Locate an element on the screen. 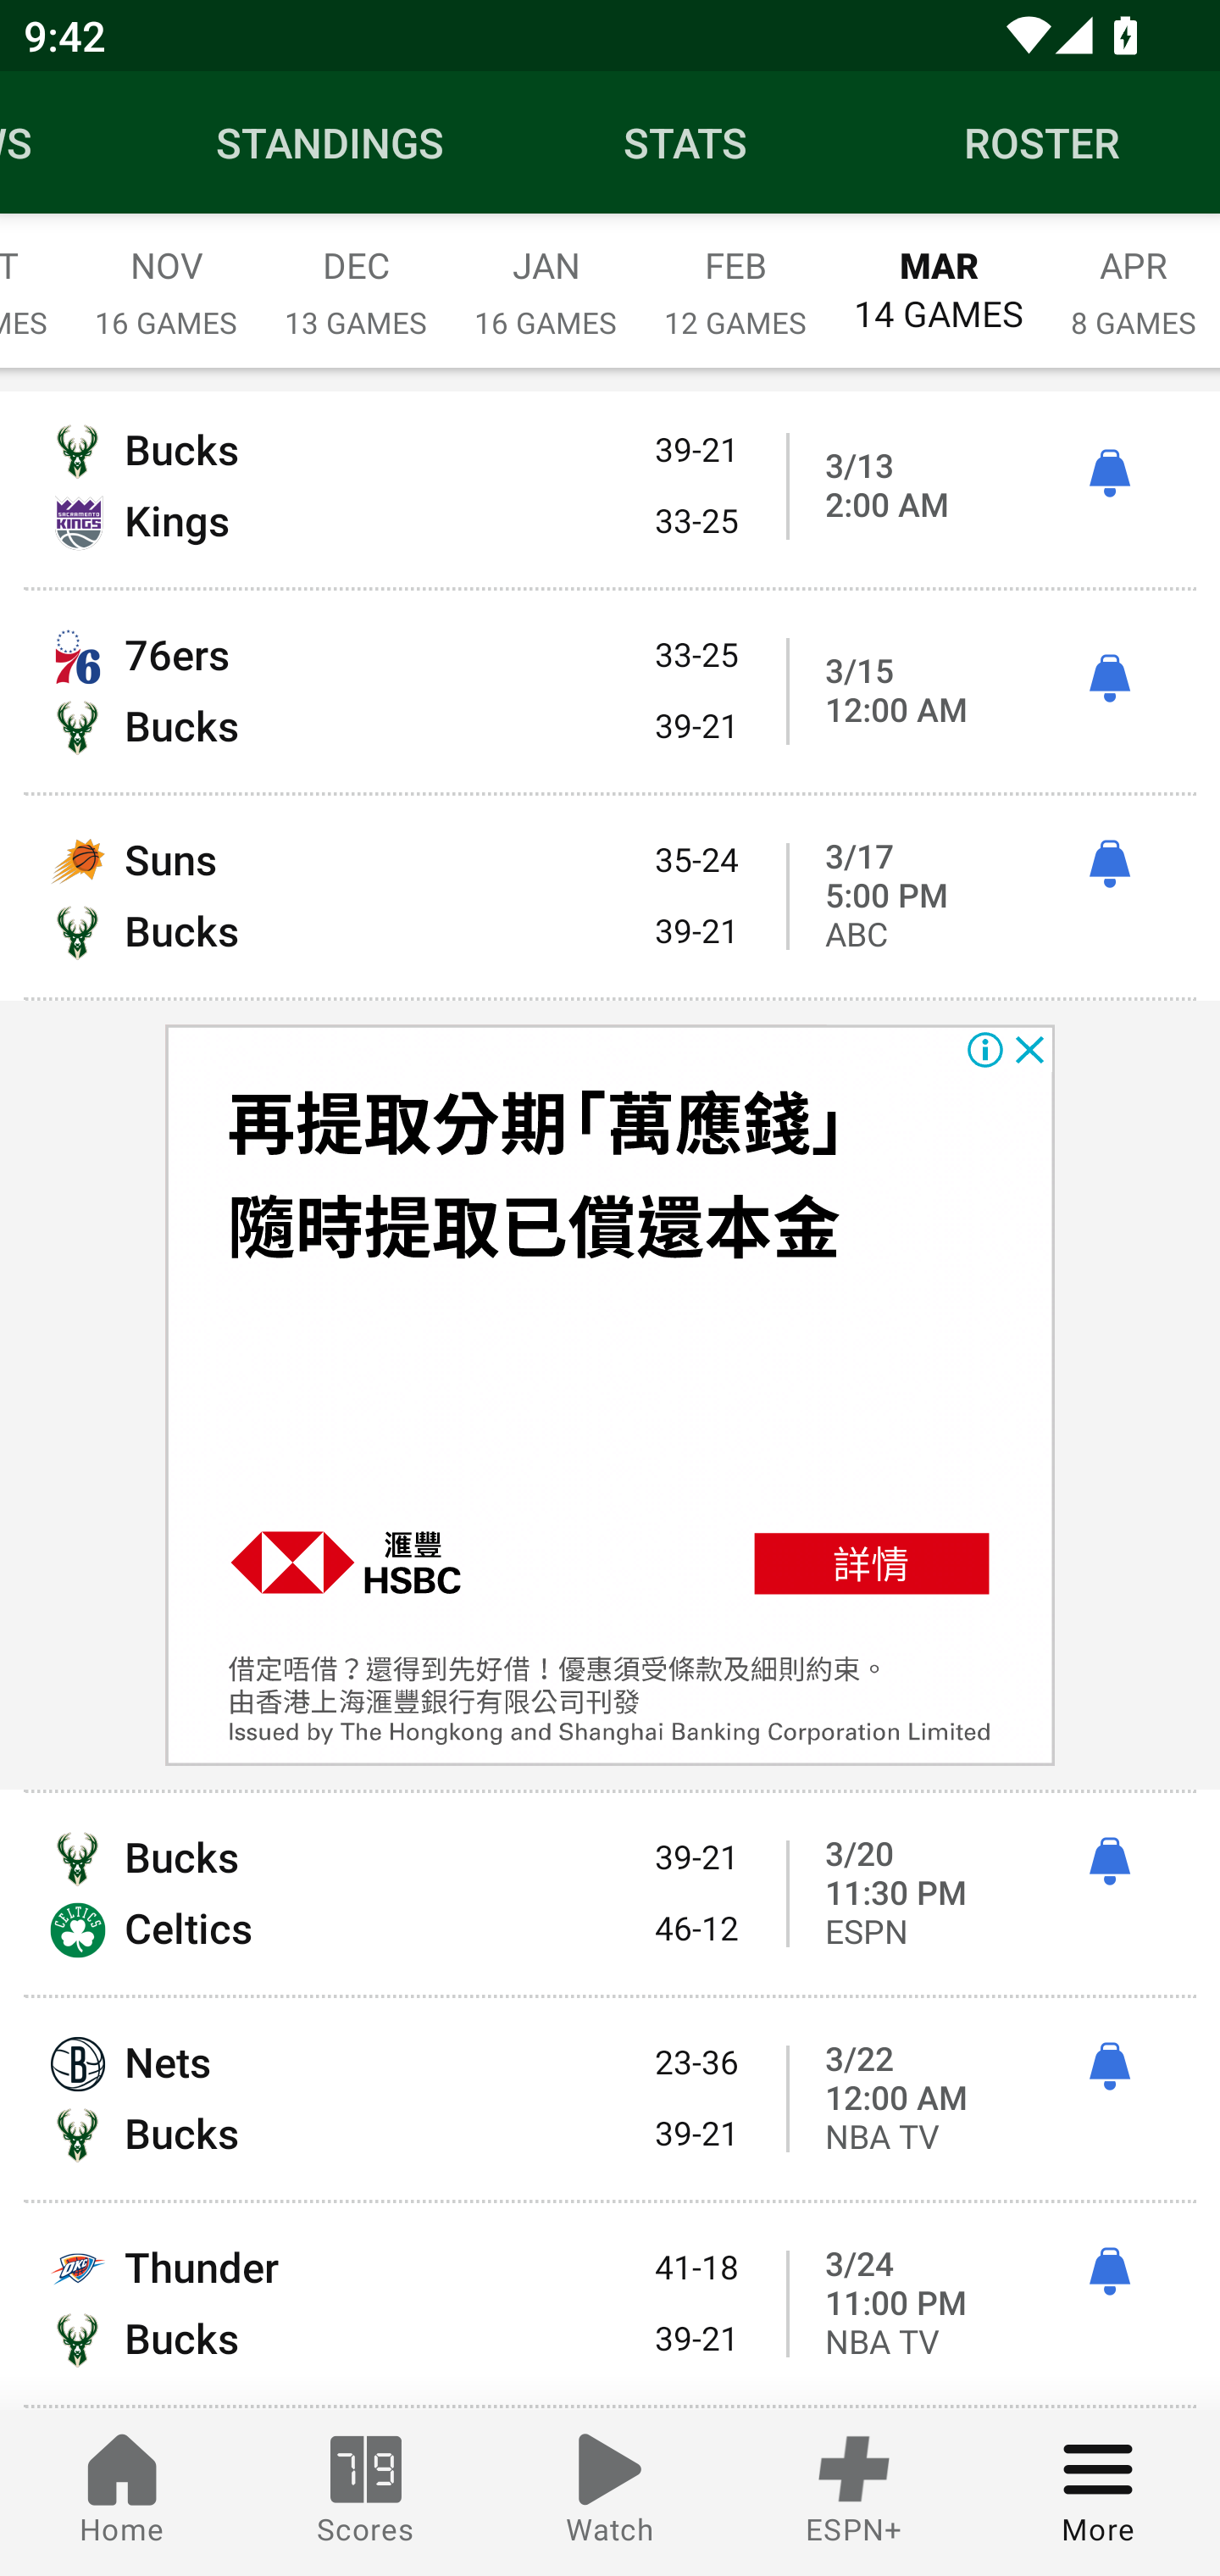 This screenshot has width=1220, height=2576. Watch is located at coordinates (610, 2493).